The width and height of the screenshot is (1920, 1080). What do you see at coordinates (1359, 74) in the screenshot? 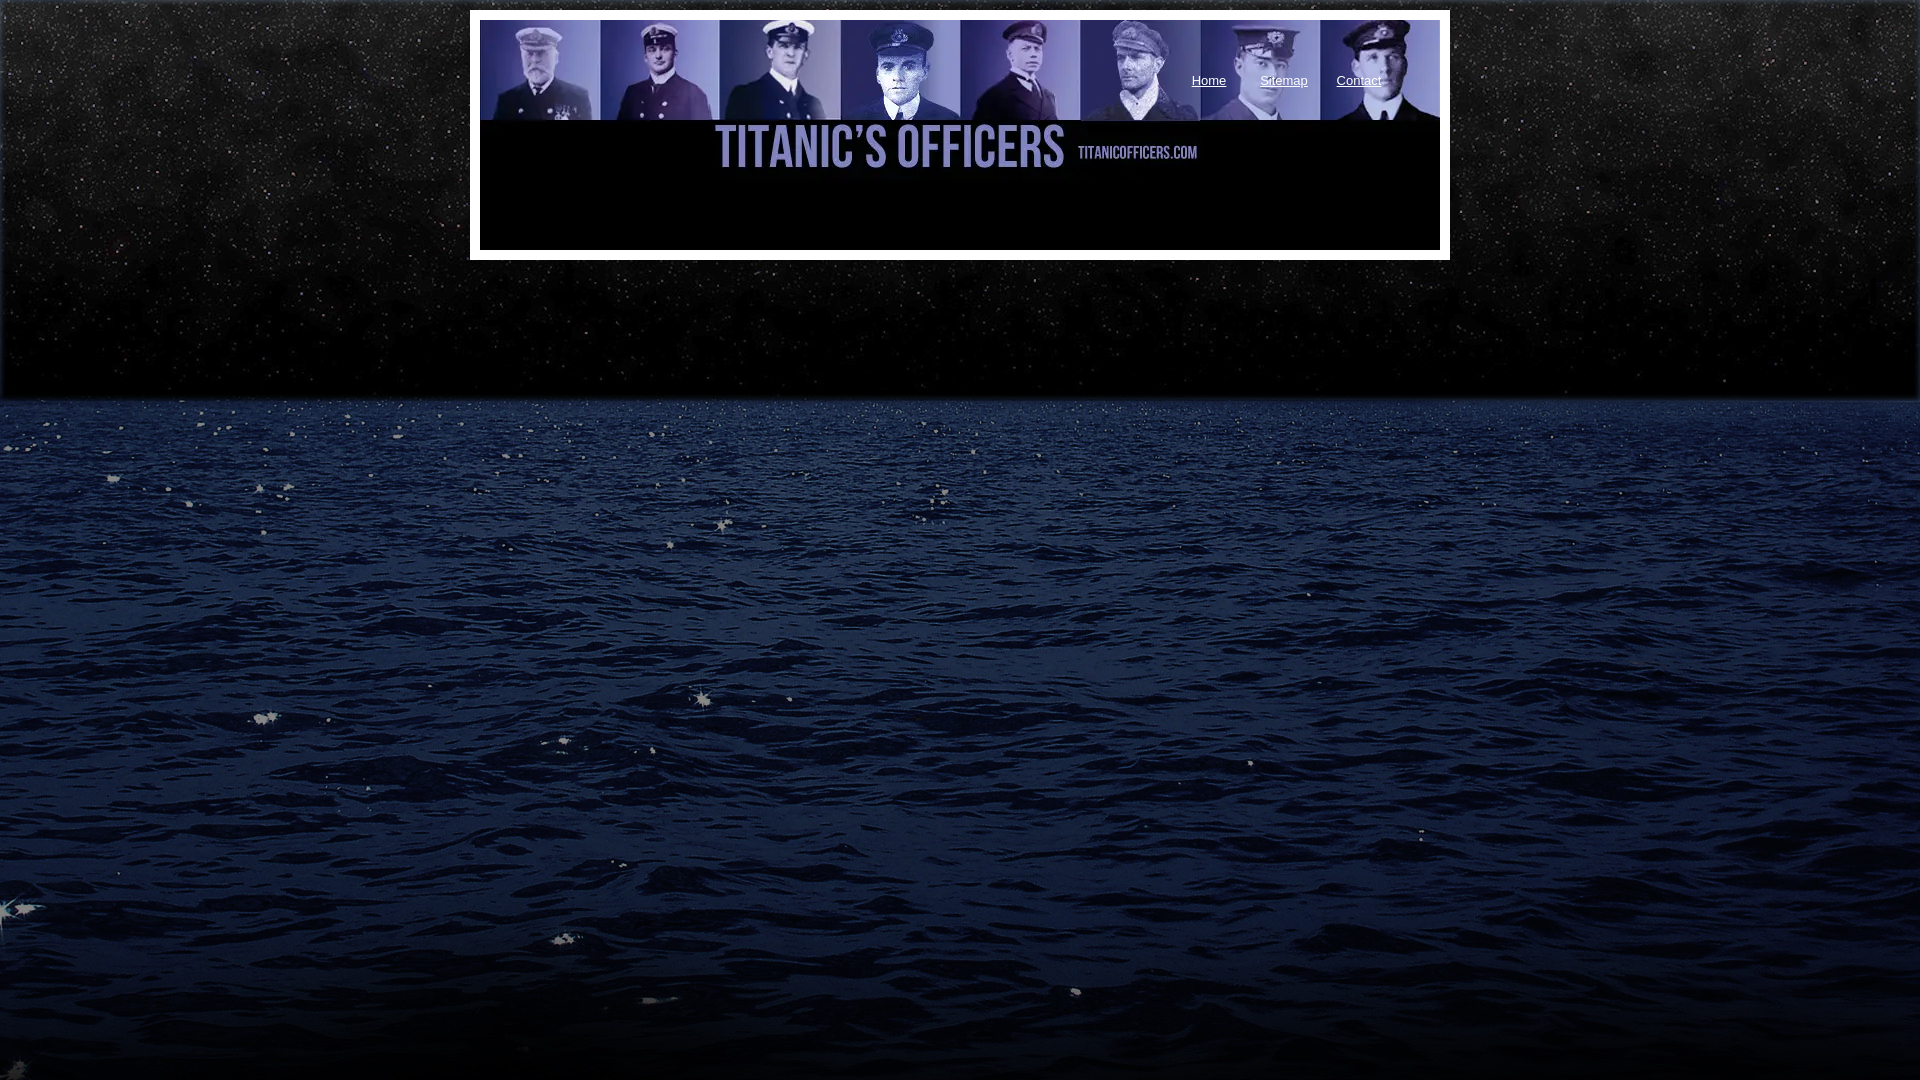
I see `Contact` at bounding box center [1359, 74].